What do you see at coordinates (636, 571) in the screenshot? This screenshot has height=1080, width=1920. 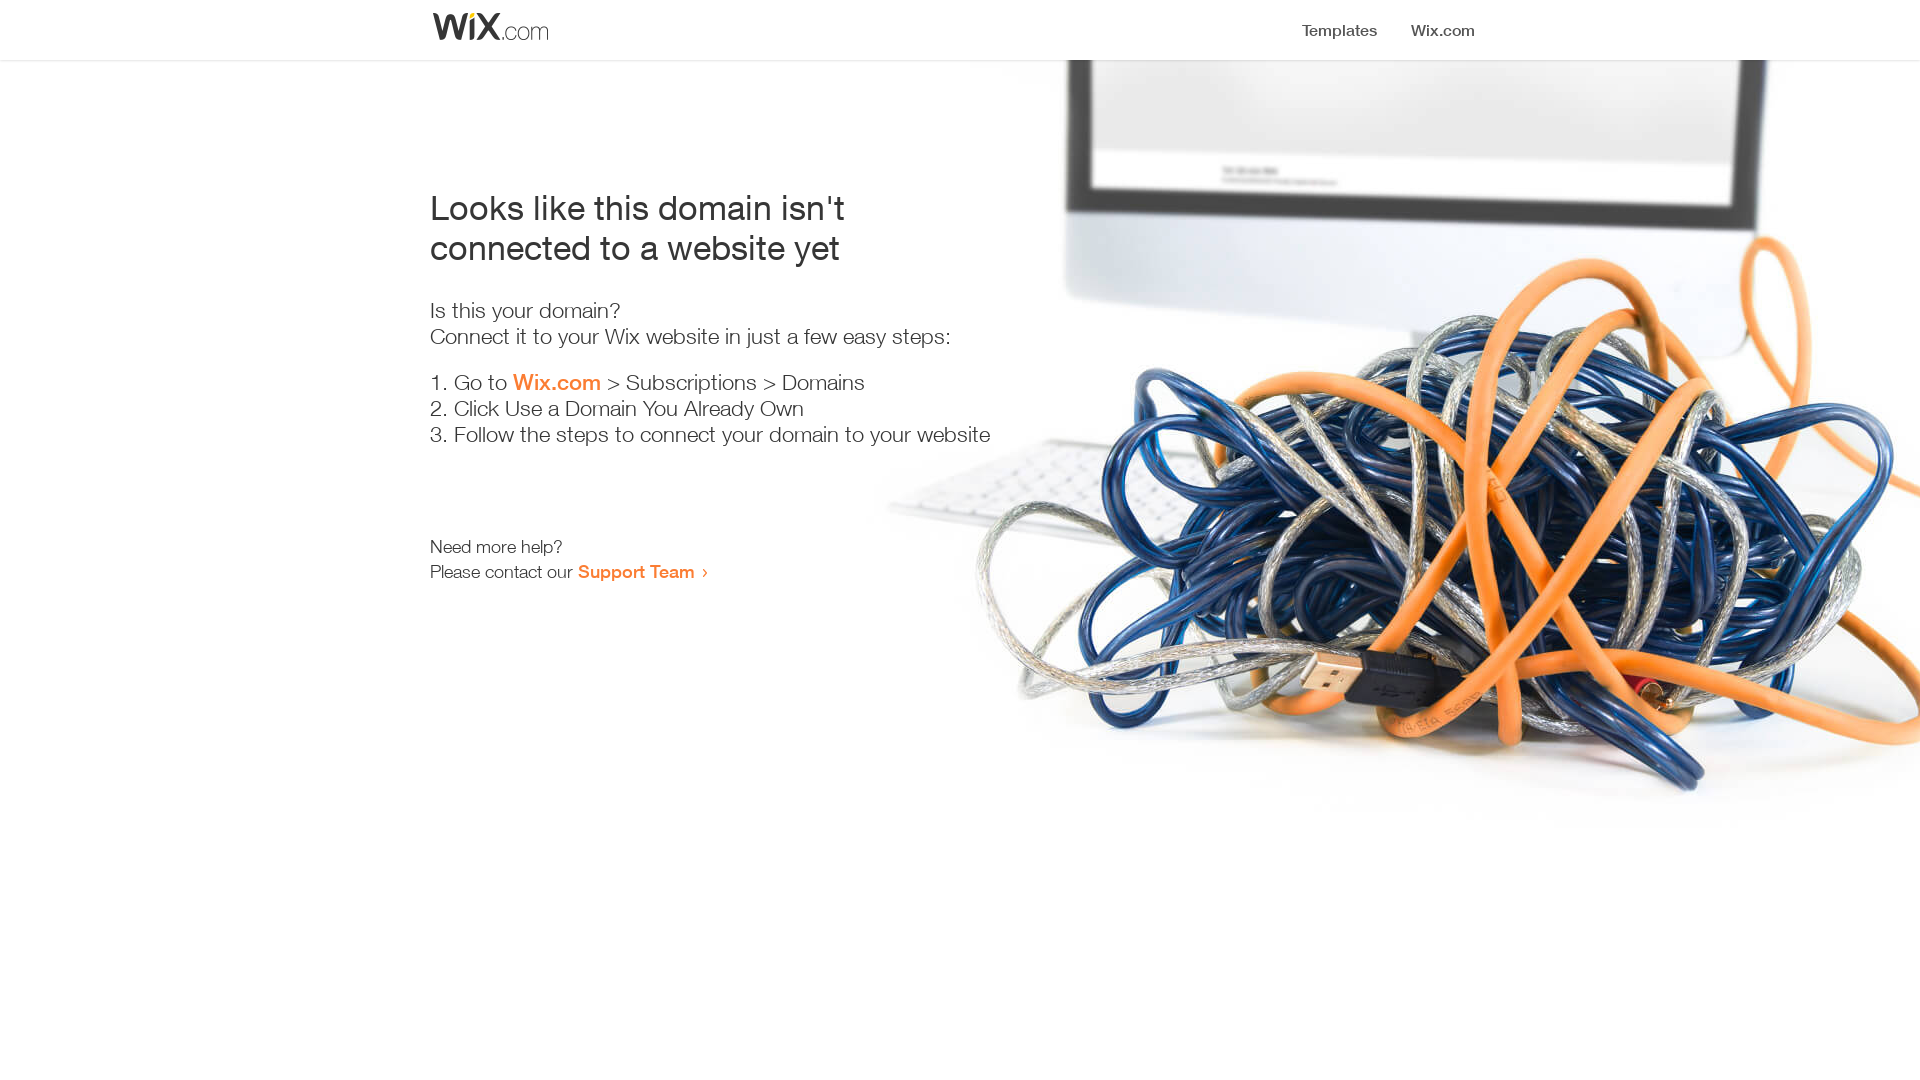 I see `Support Team` at bounding box center [636, 571].